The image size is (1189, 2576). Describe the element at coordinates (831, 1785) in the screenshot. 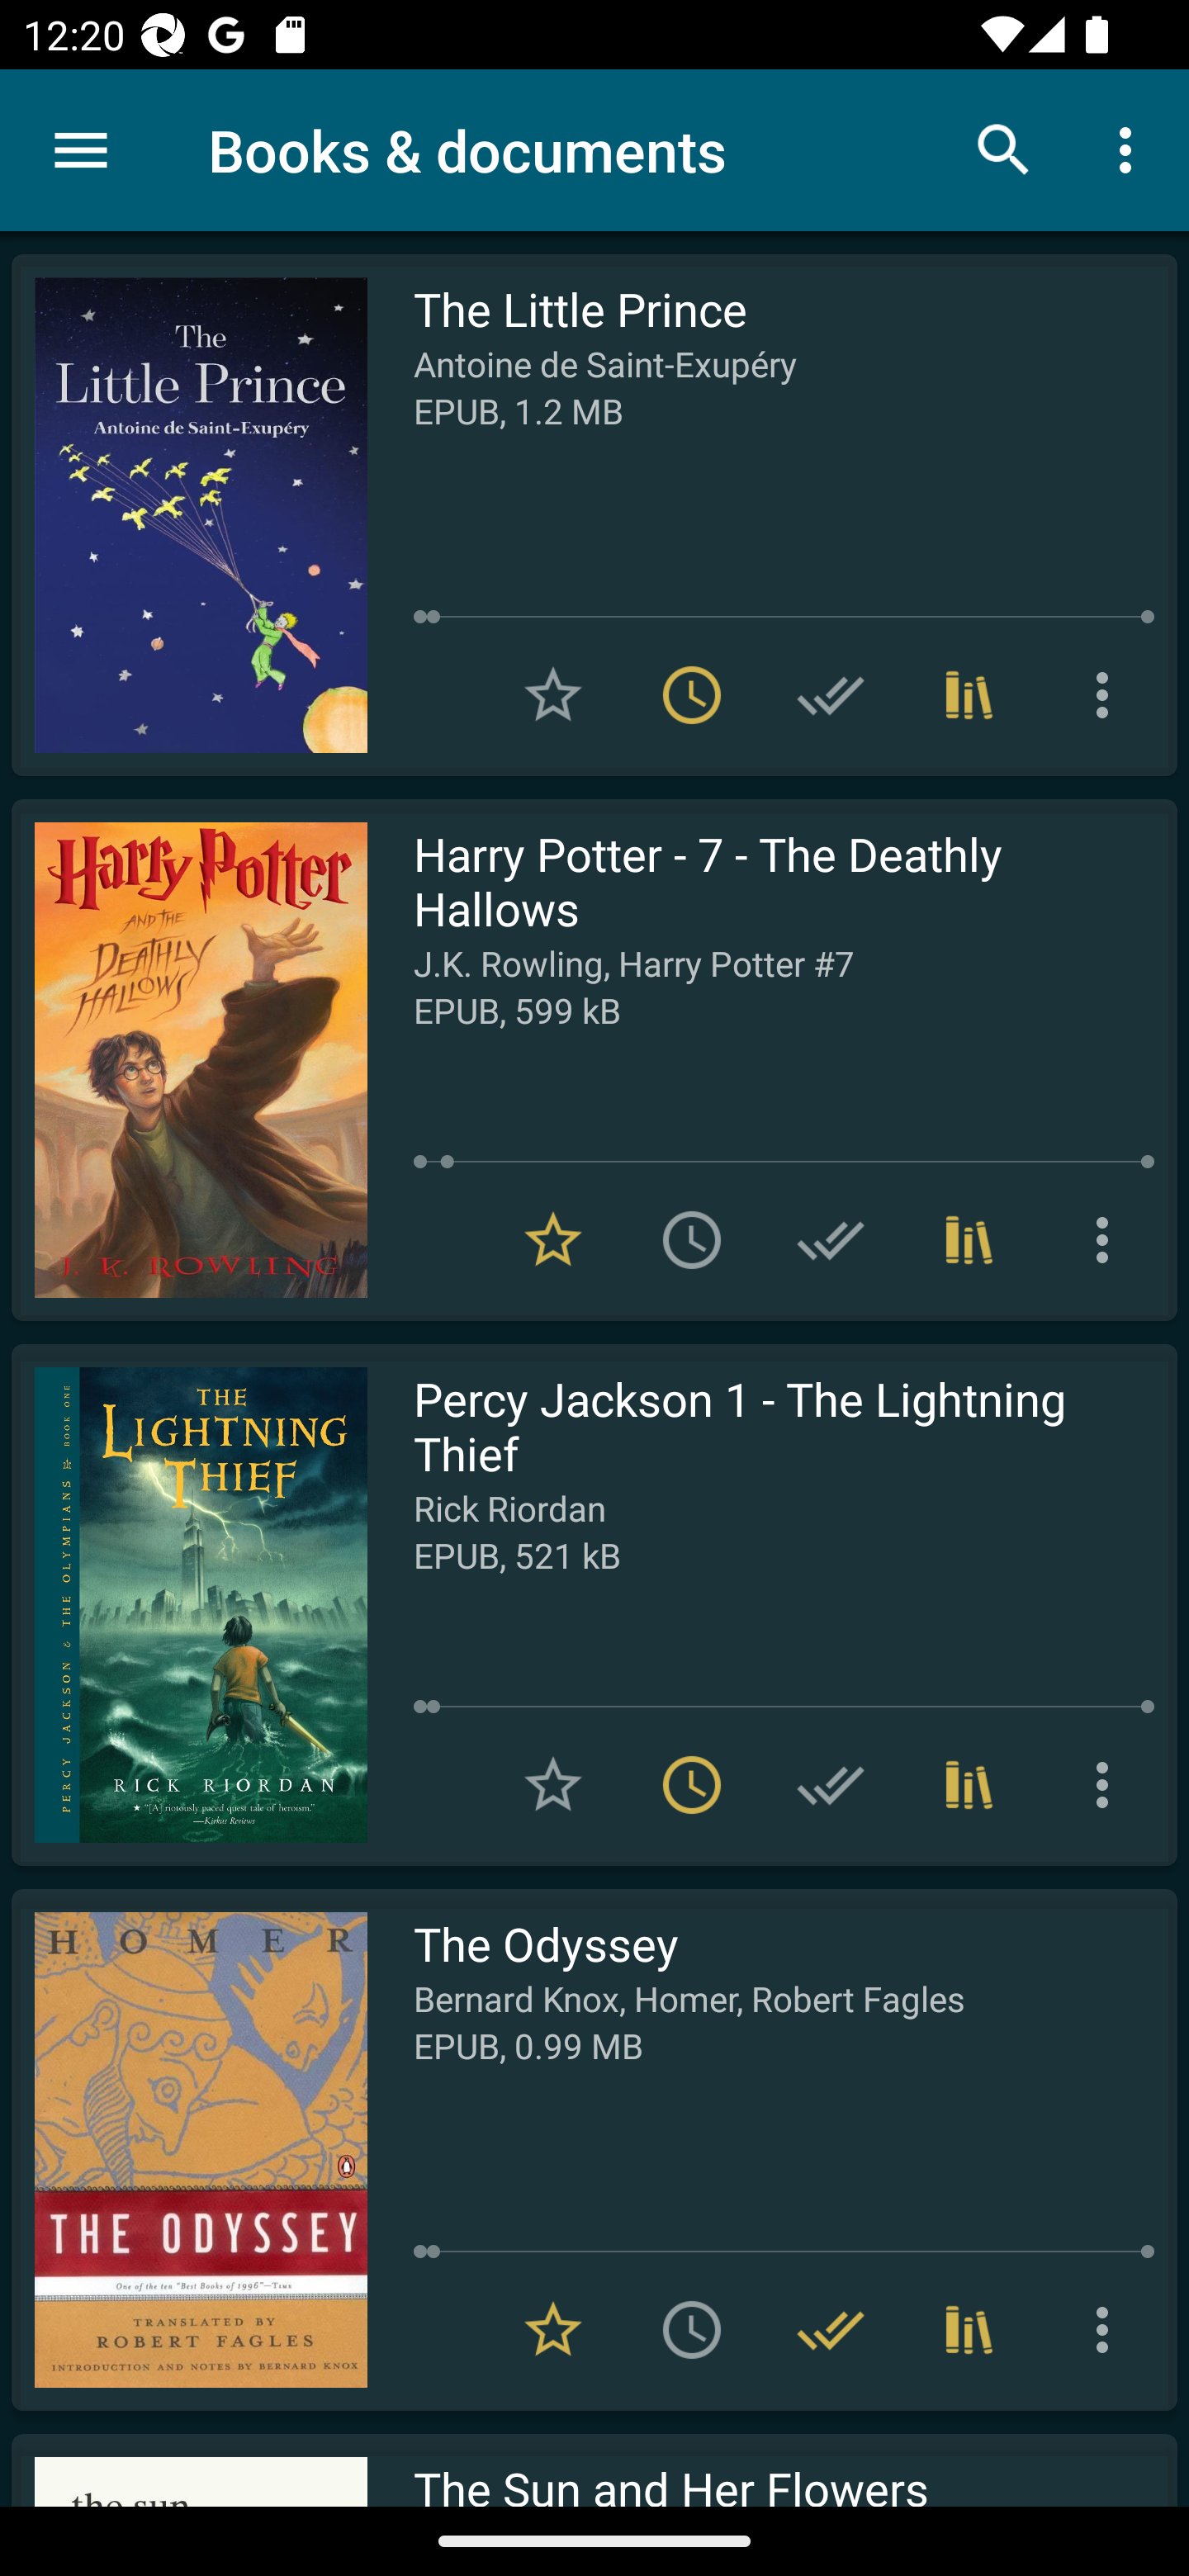

I see `Add to Have read` at that location.